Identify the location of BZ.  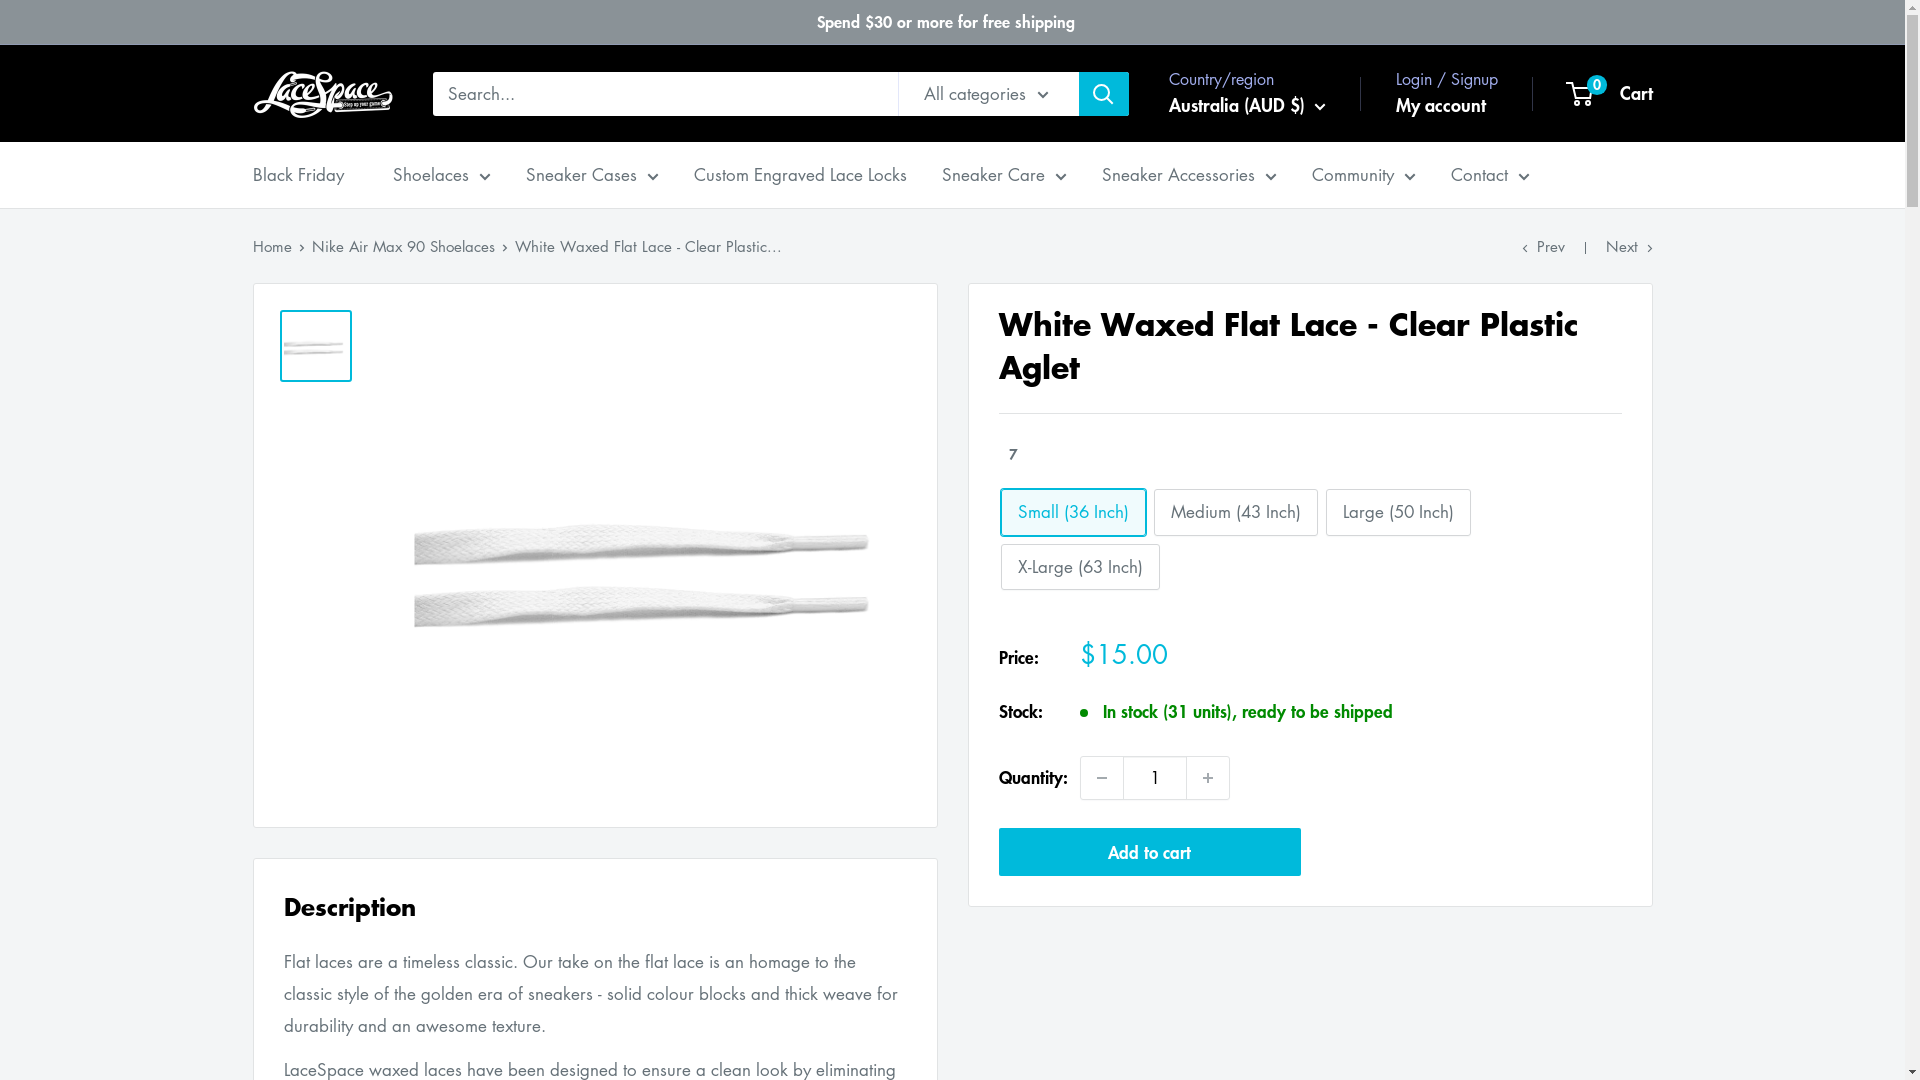
(1148, 850).